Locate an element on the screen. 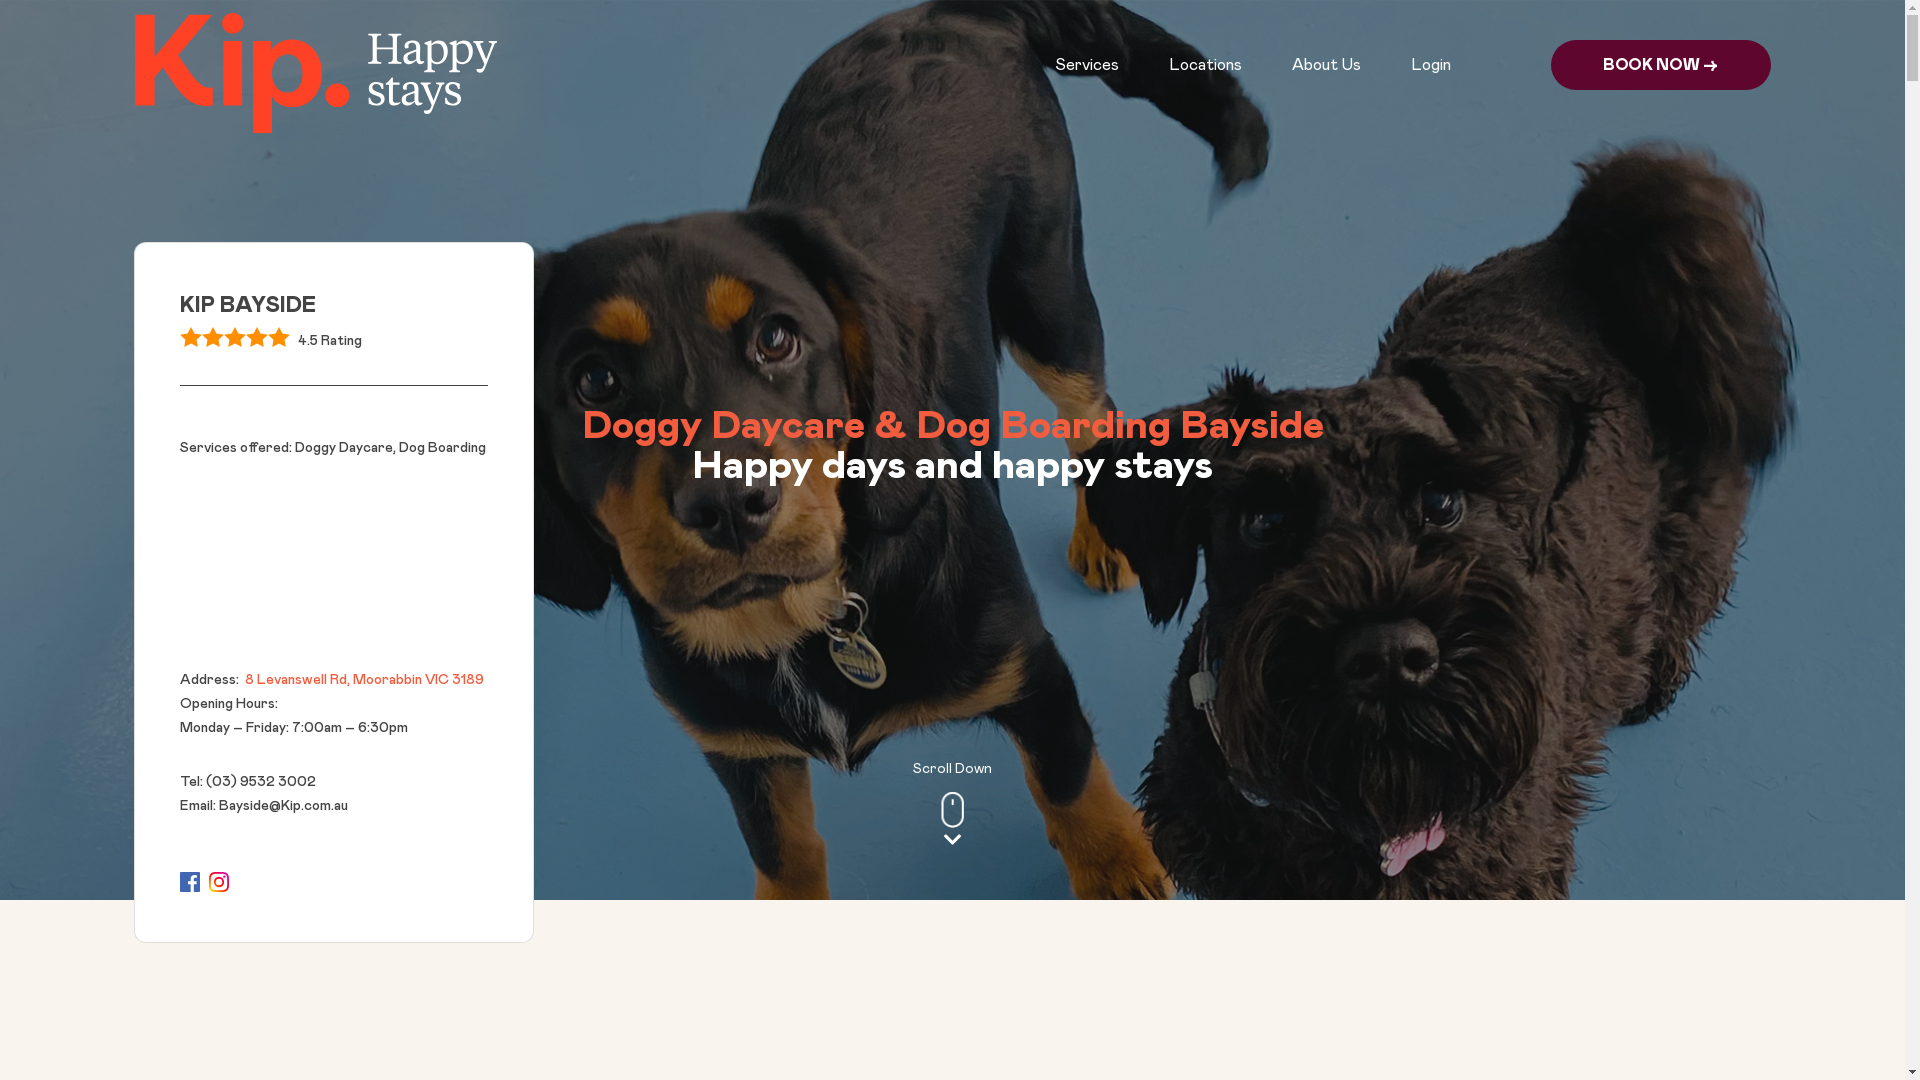 The image size is (1920, 1080). Bayside@Kip.com.au is located at coordinates (282, 806).